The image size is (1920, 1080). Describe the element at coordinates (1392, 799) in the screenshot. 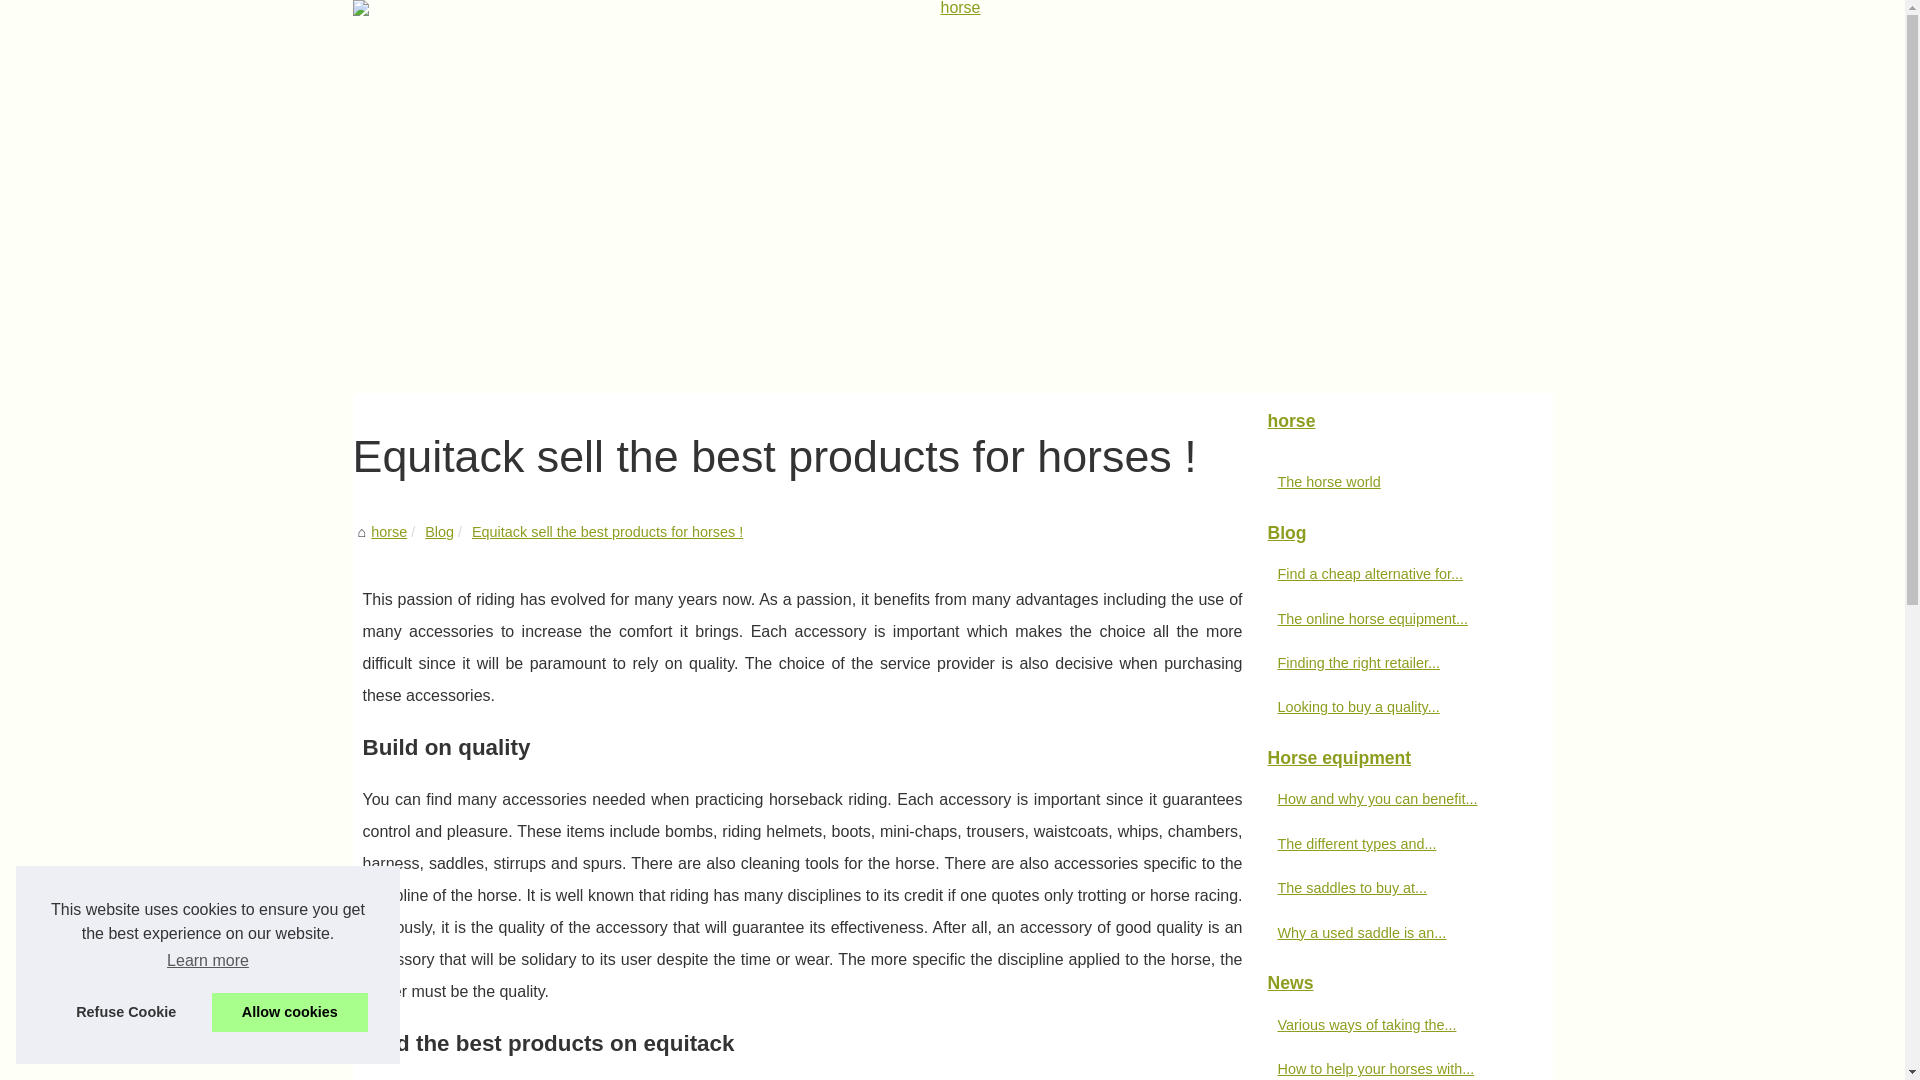

I see `How and why you can benefit...` at that location.